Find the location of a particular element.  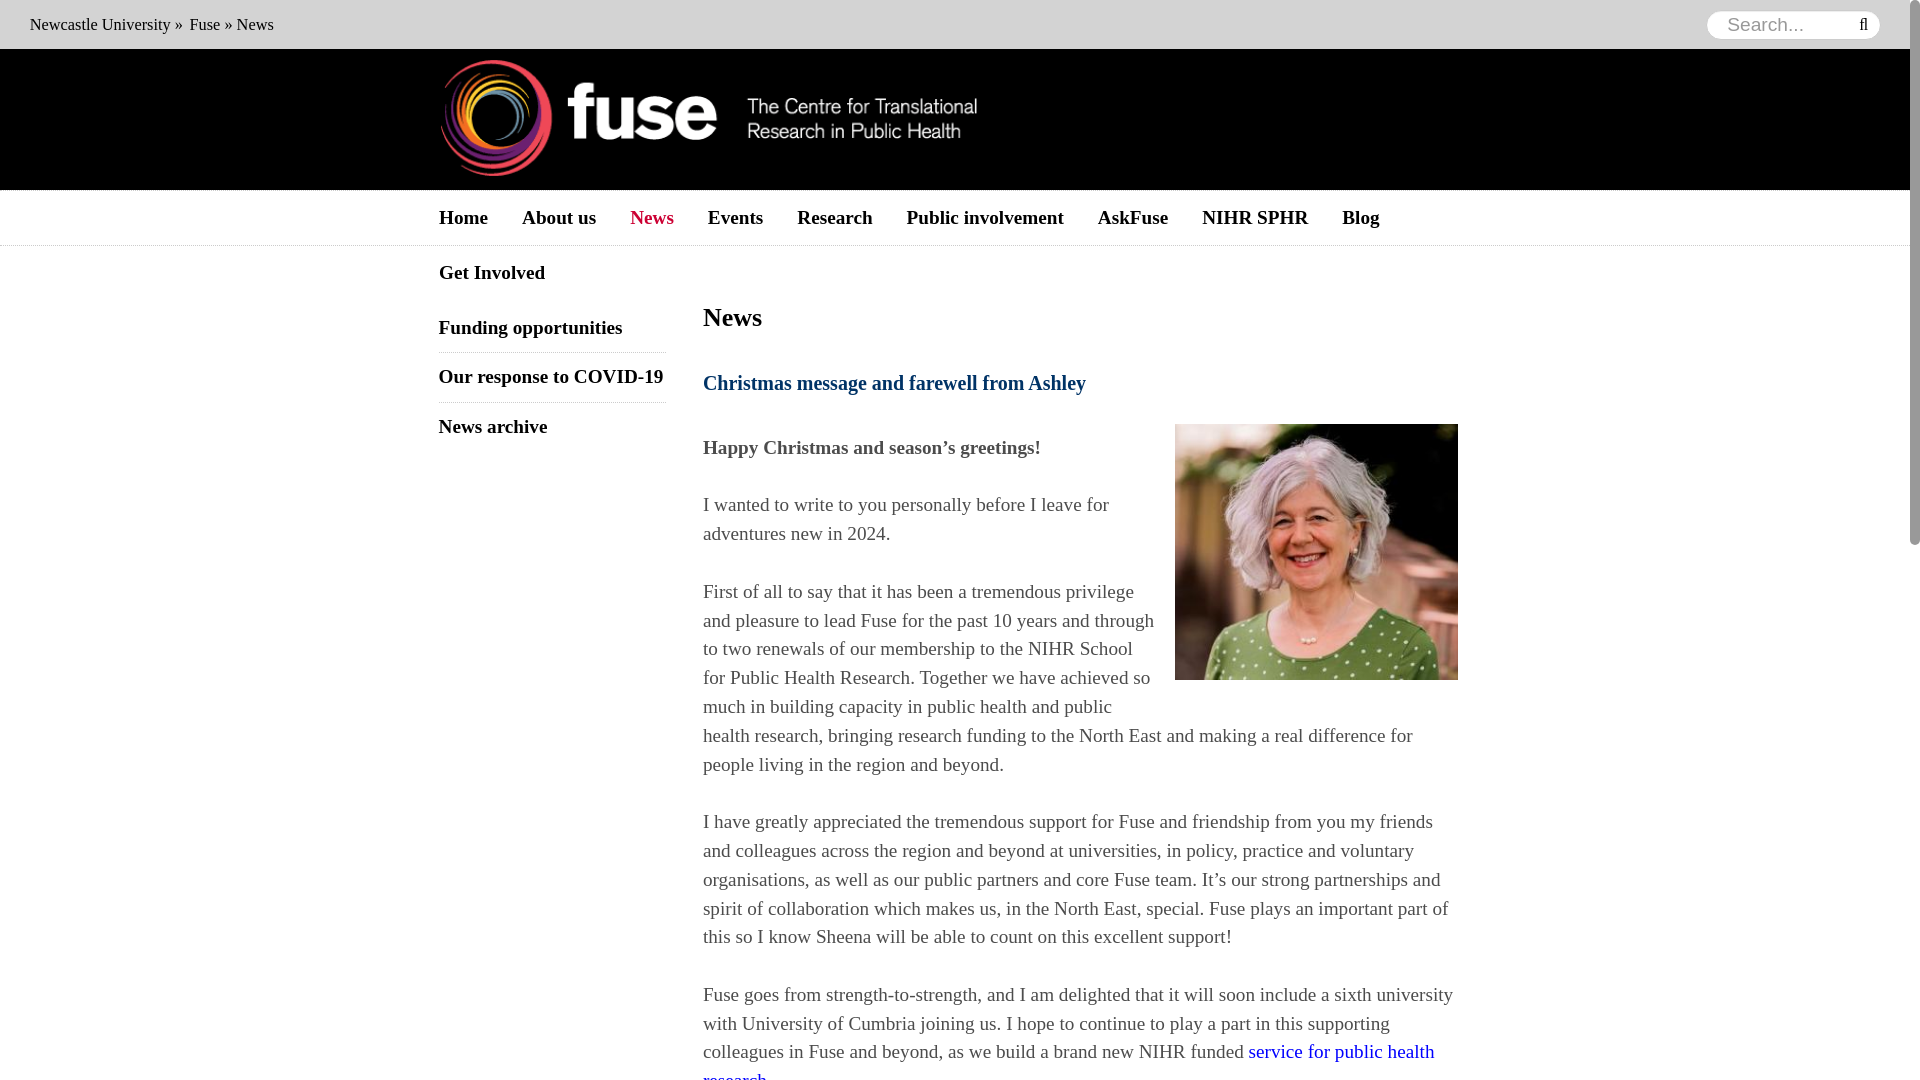

Research is located at coordinates (834, 218).